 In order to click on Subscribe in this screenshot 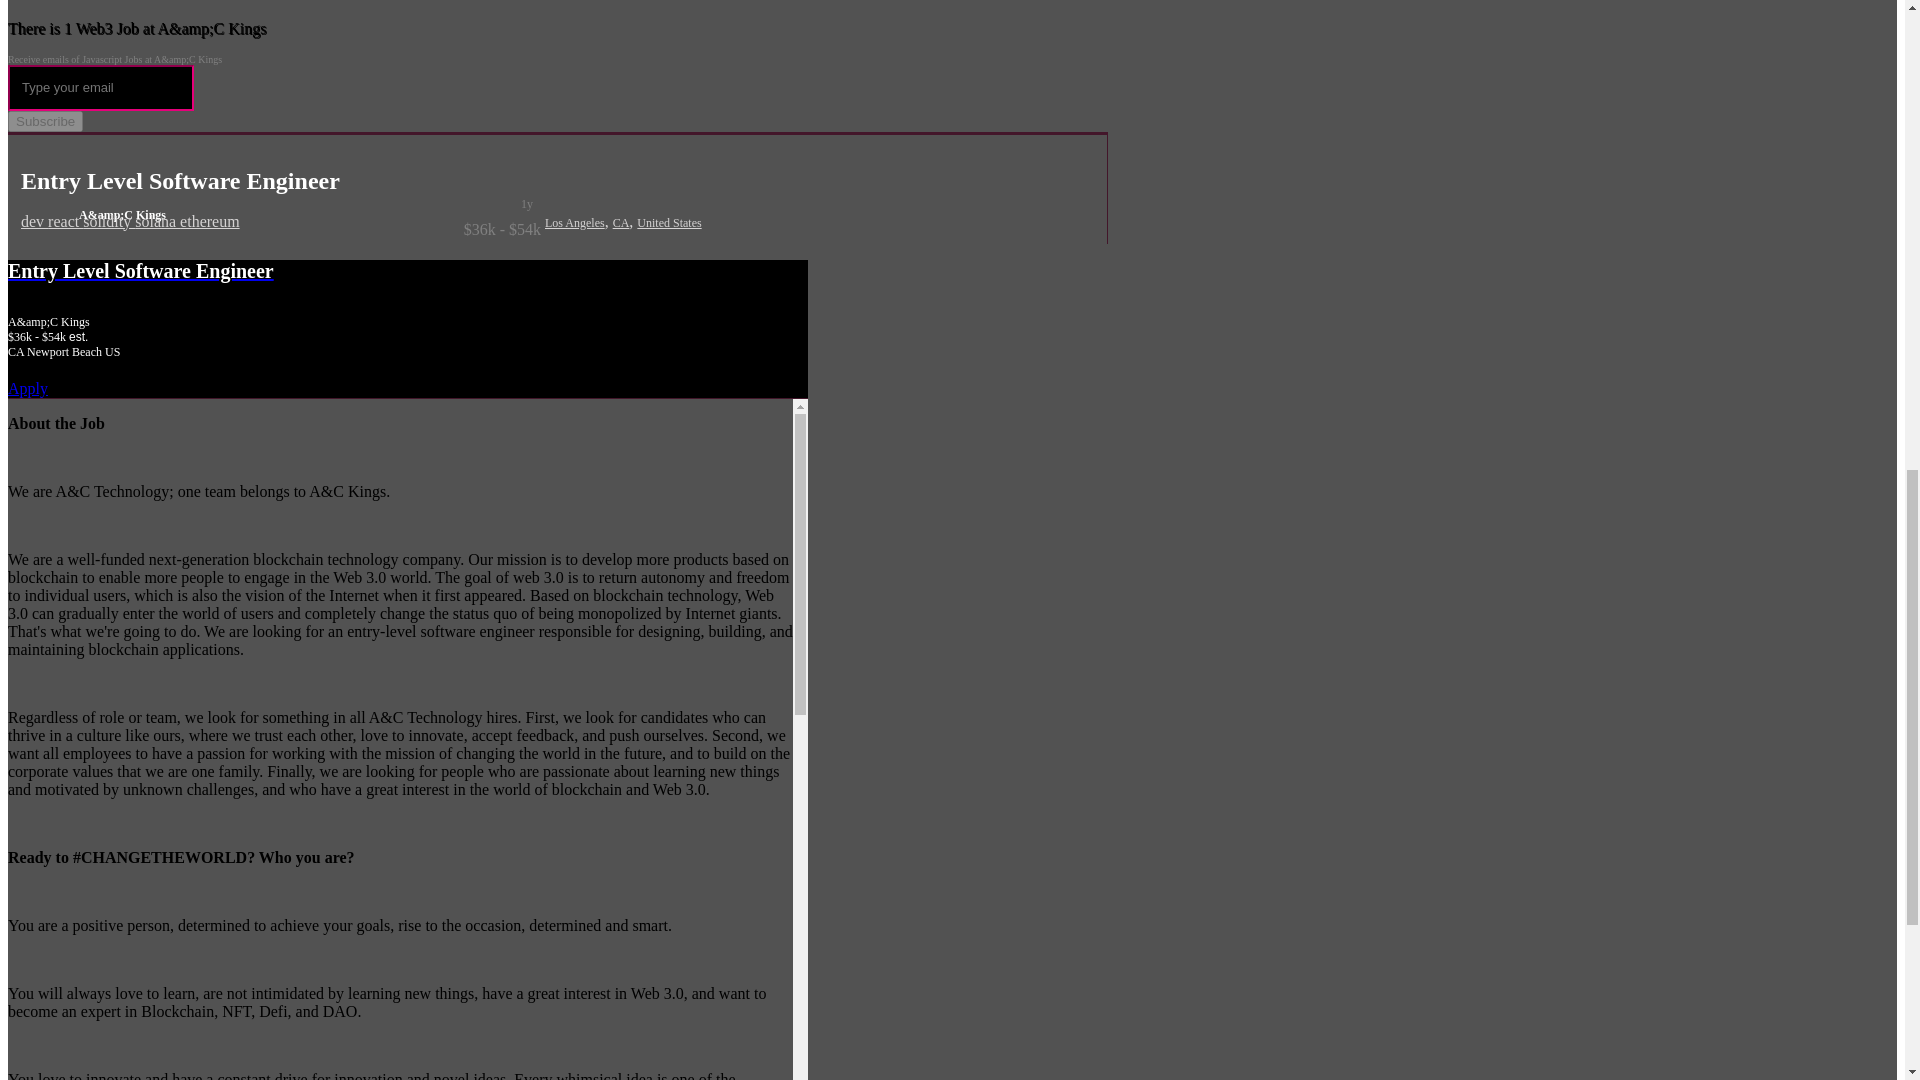, I will do `click(44, 121)`.